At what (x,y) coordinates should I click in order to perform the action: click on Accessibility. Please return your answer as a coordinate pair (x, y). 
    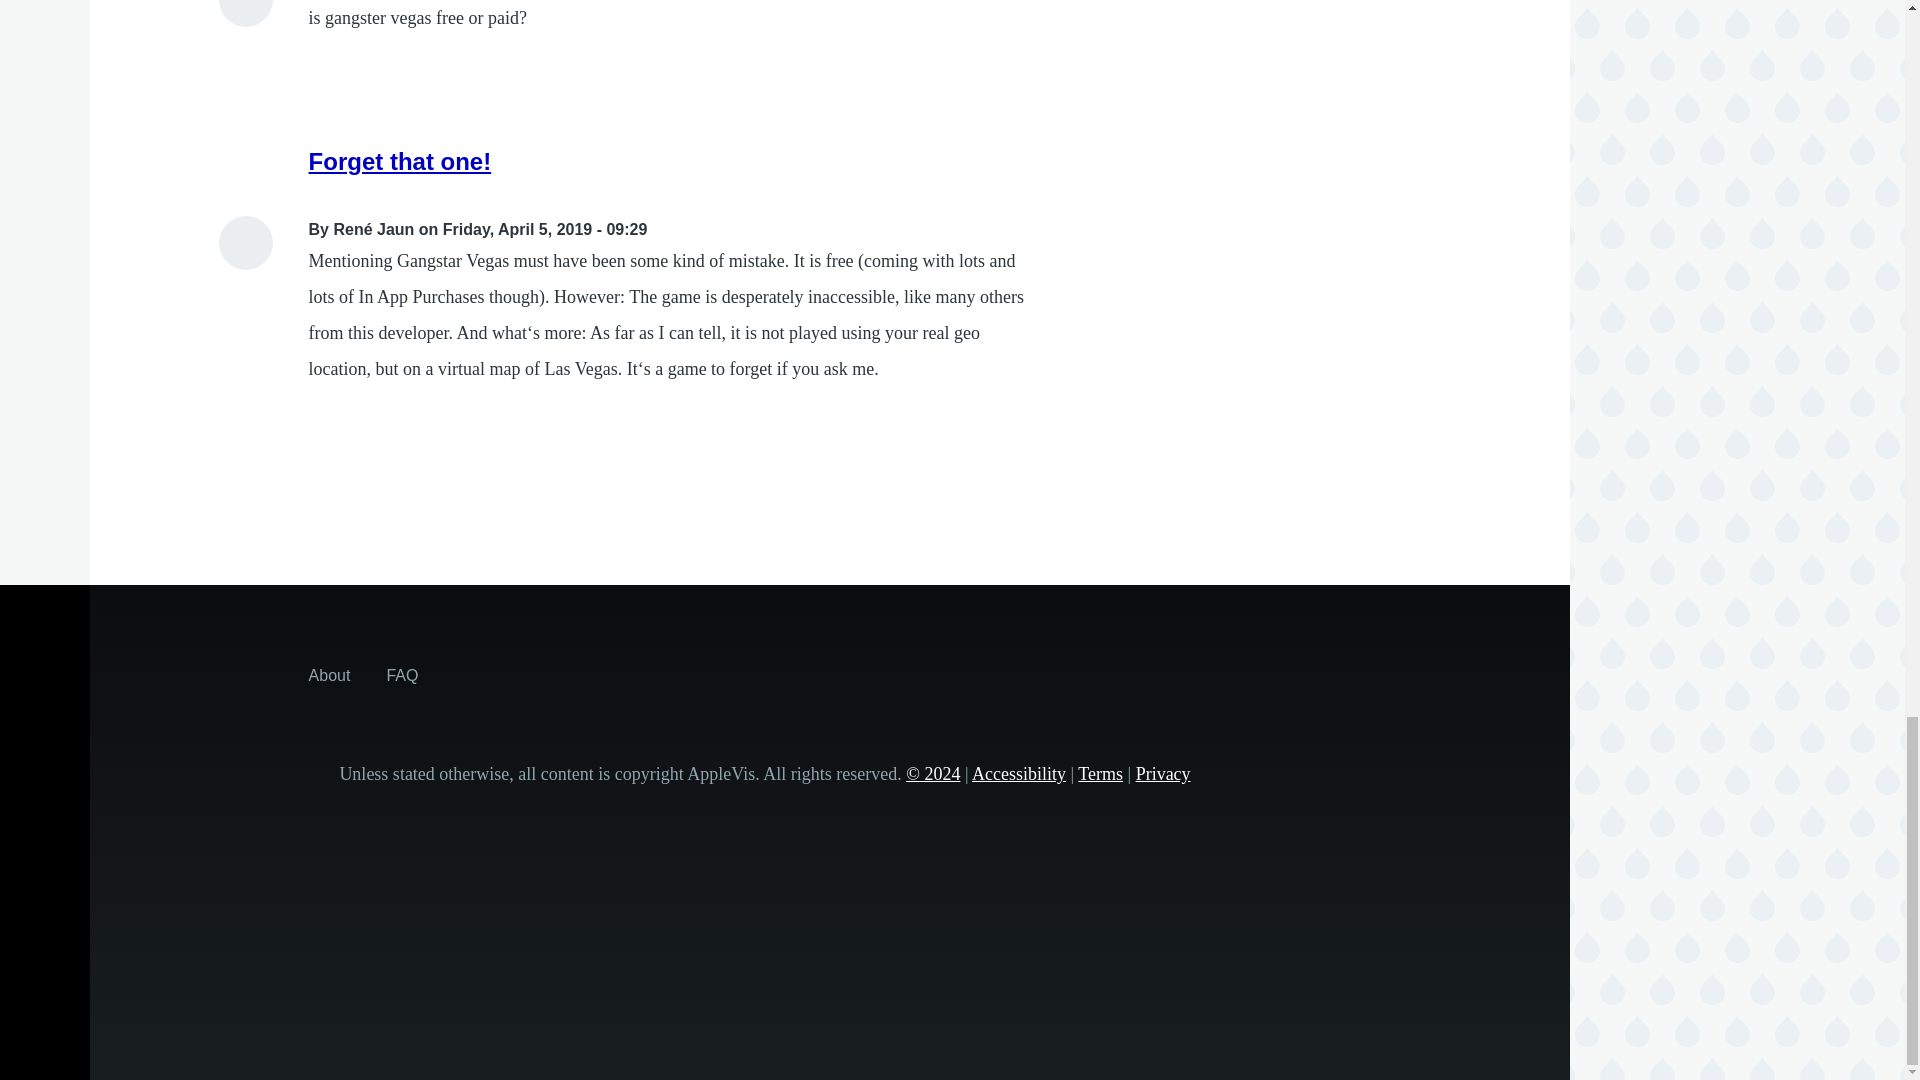
    Looking at the image, I should click on (1018, 774).